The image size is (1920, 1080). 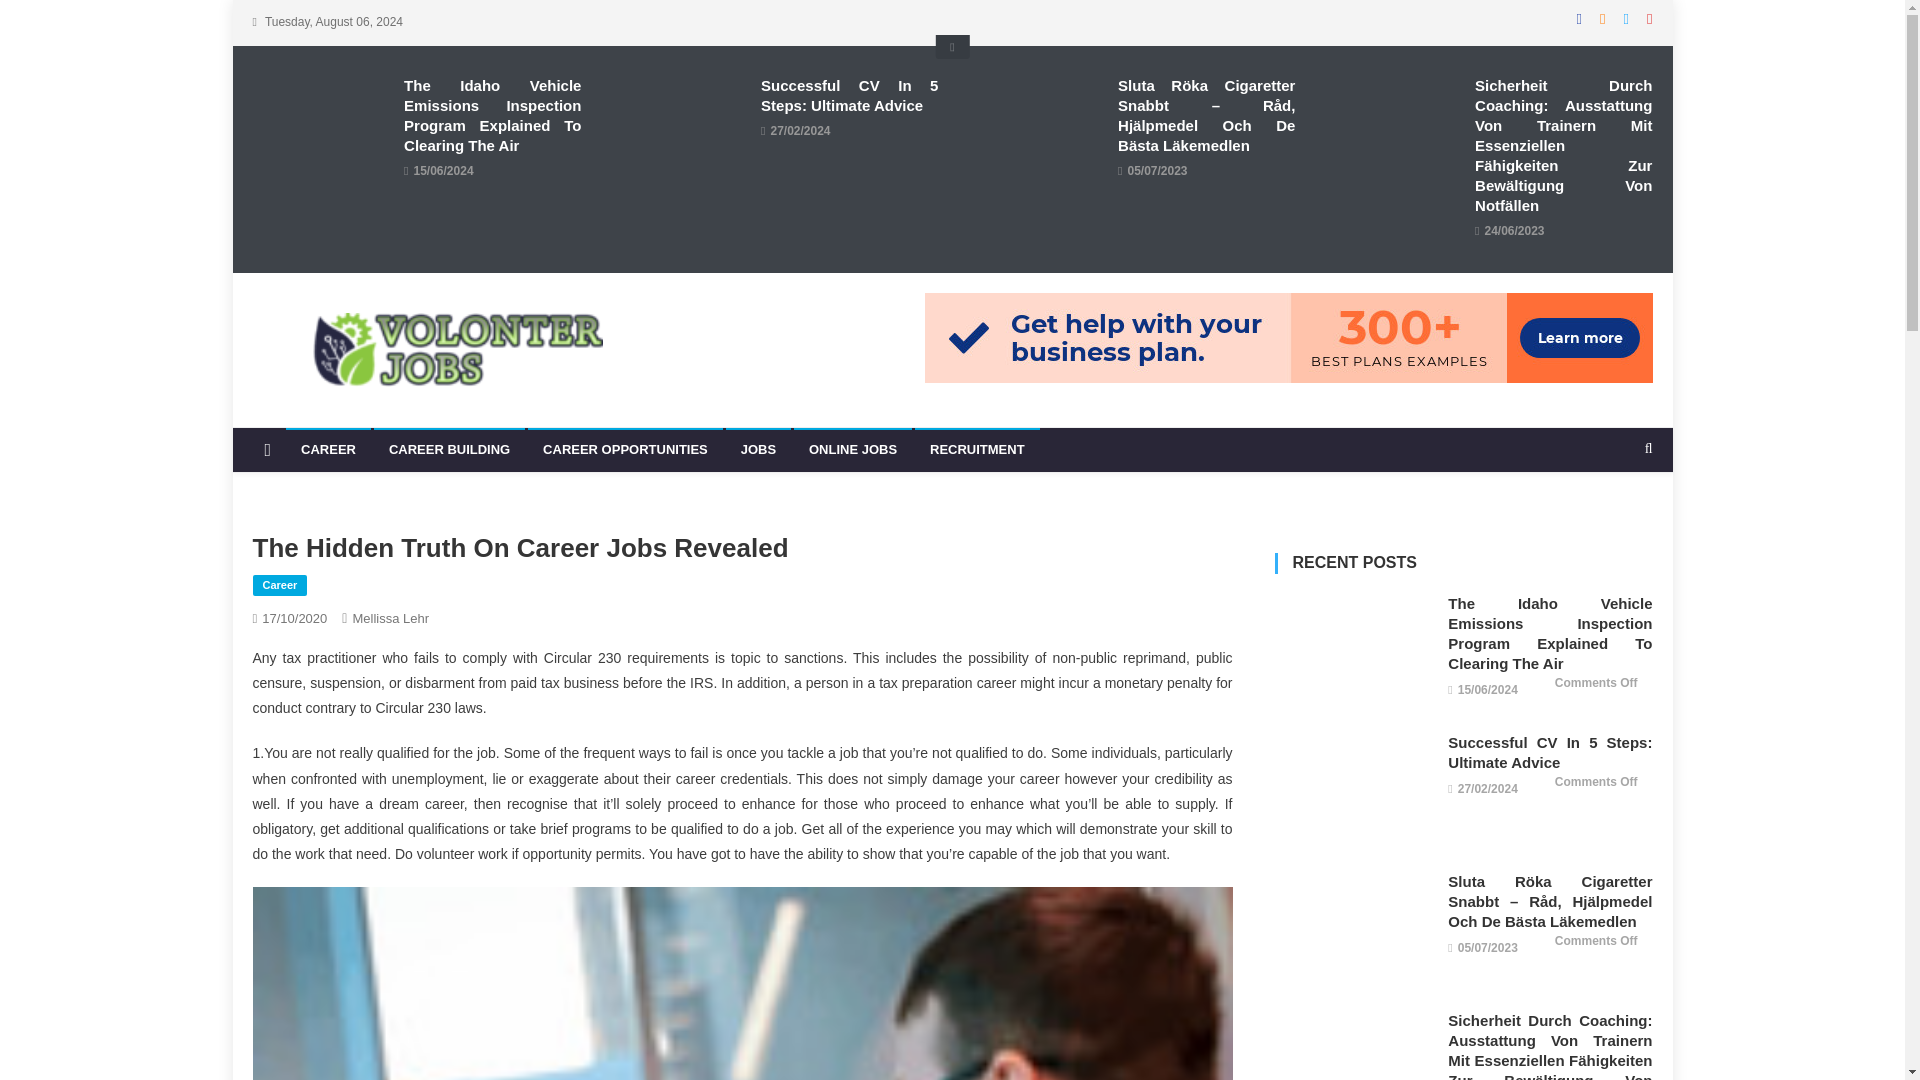 What do you see at coordinates (742, 983) in the screenshot?
I see `The Hidden Truth on Career Jobs Revealed` at bounding box center [742, 983].